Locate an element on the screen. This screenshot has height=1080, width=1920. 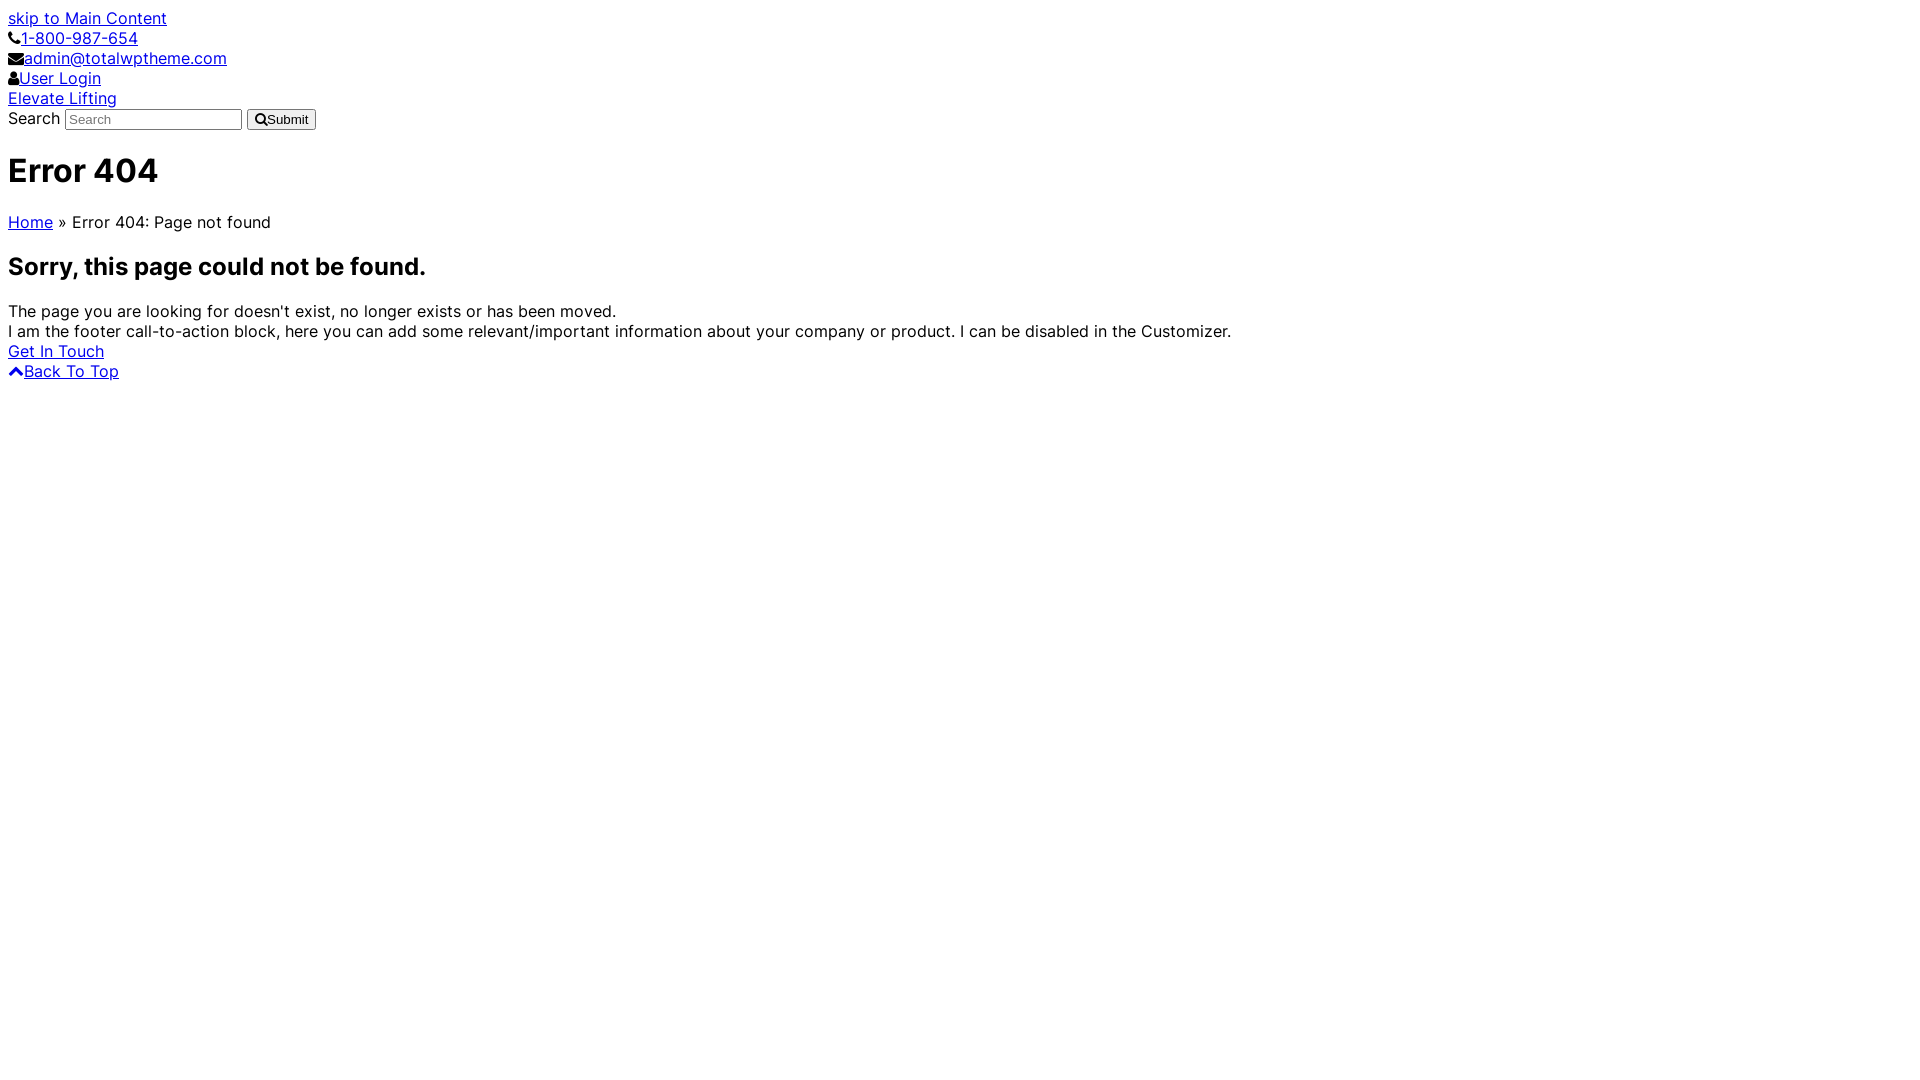
1-800-987-654 is located at coordinates (80, 38).